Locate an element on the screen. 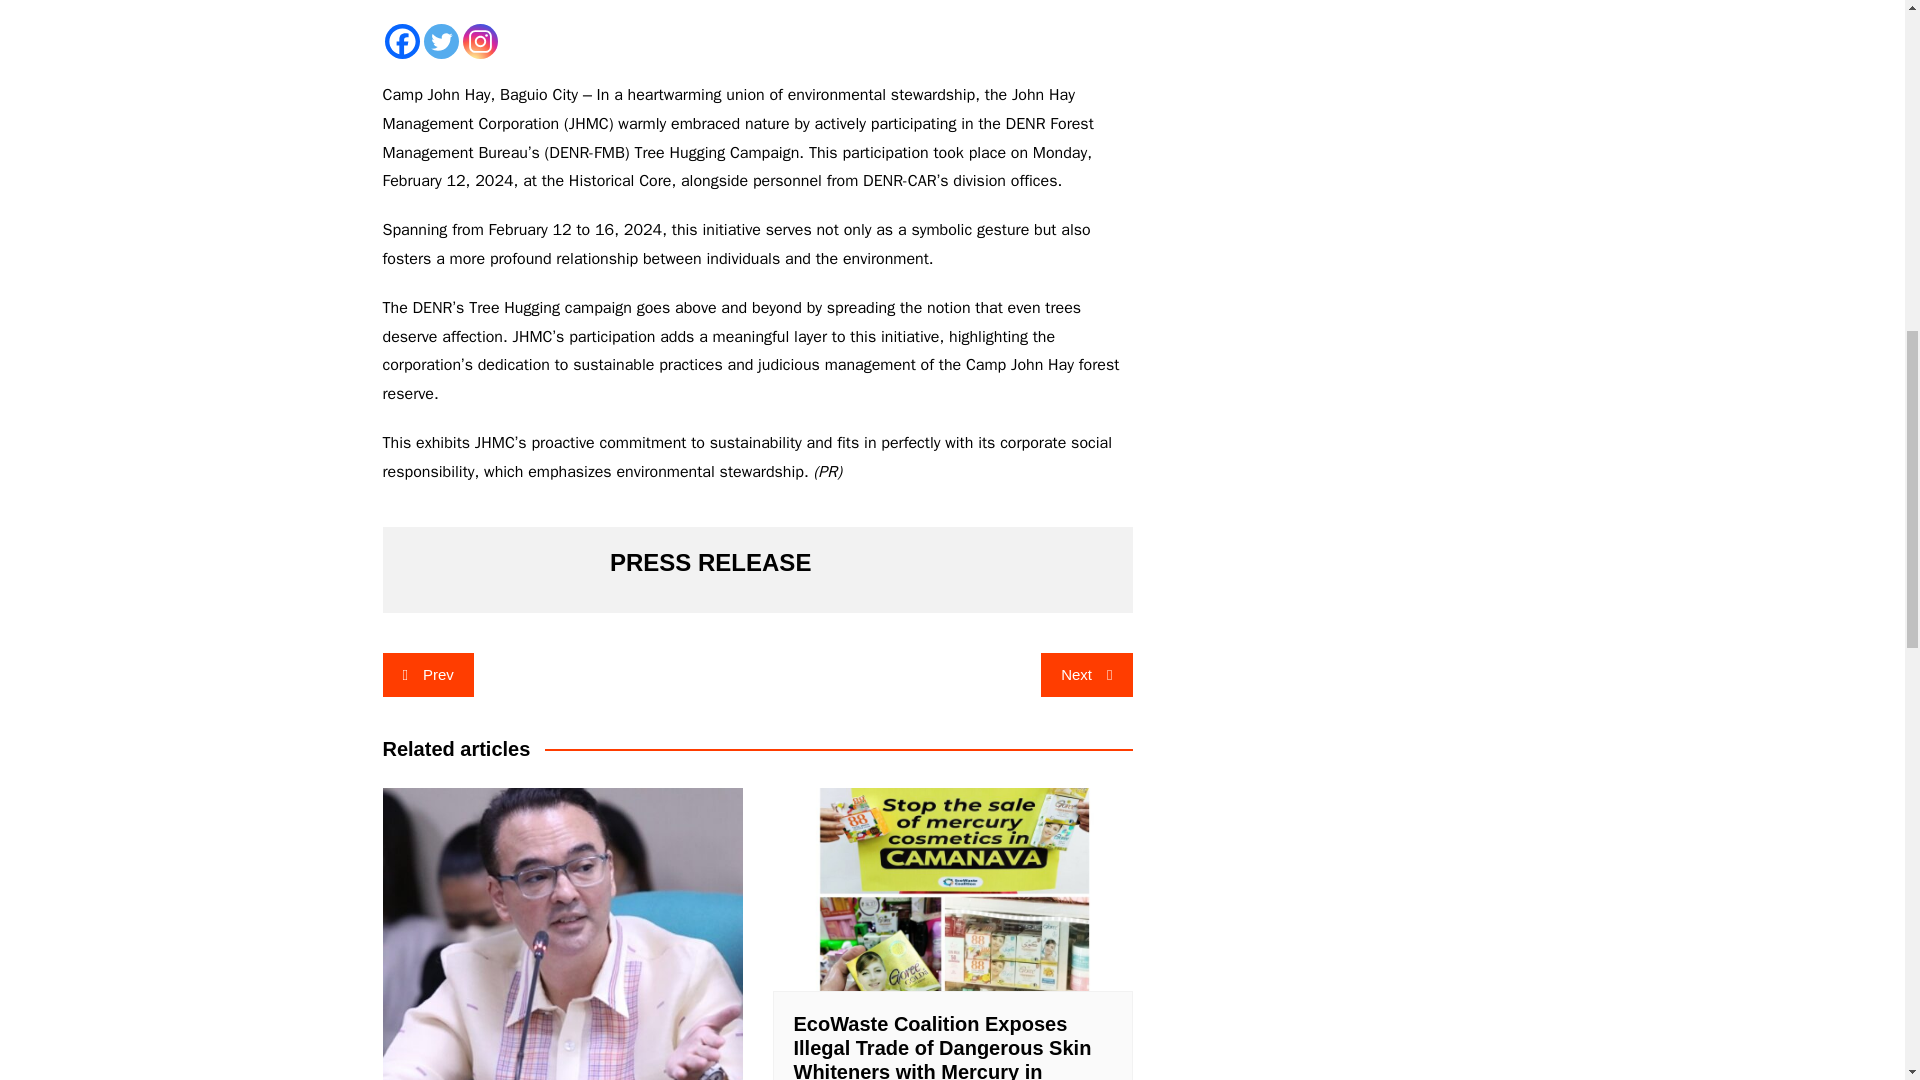  Twitter is located at coordinates (441, 41).